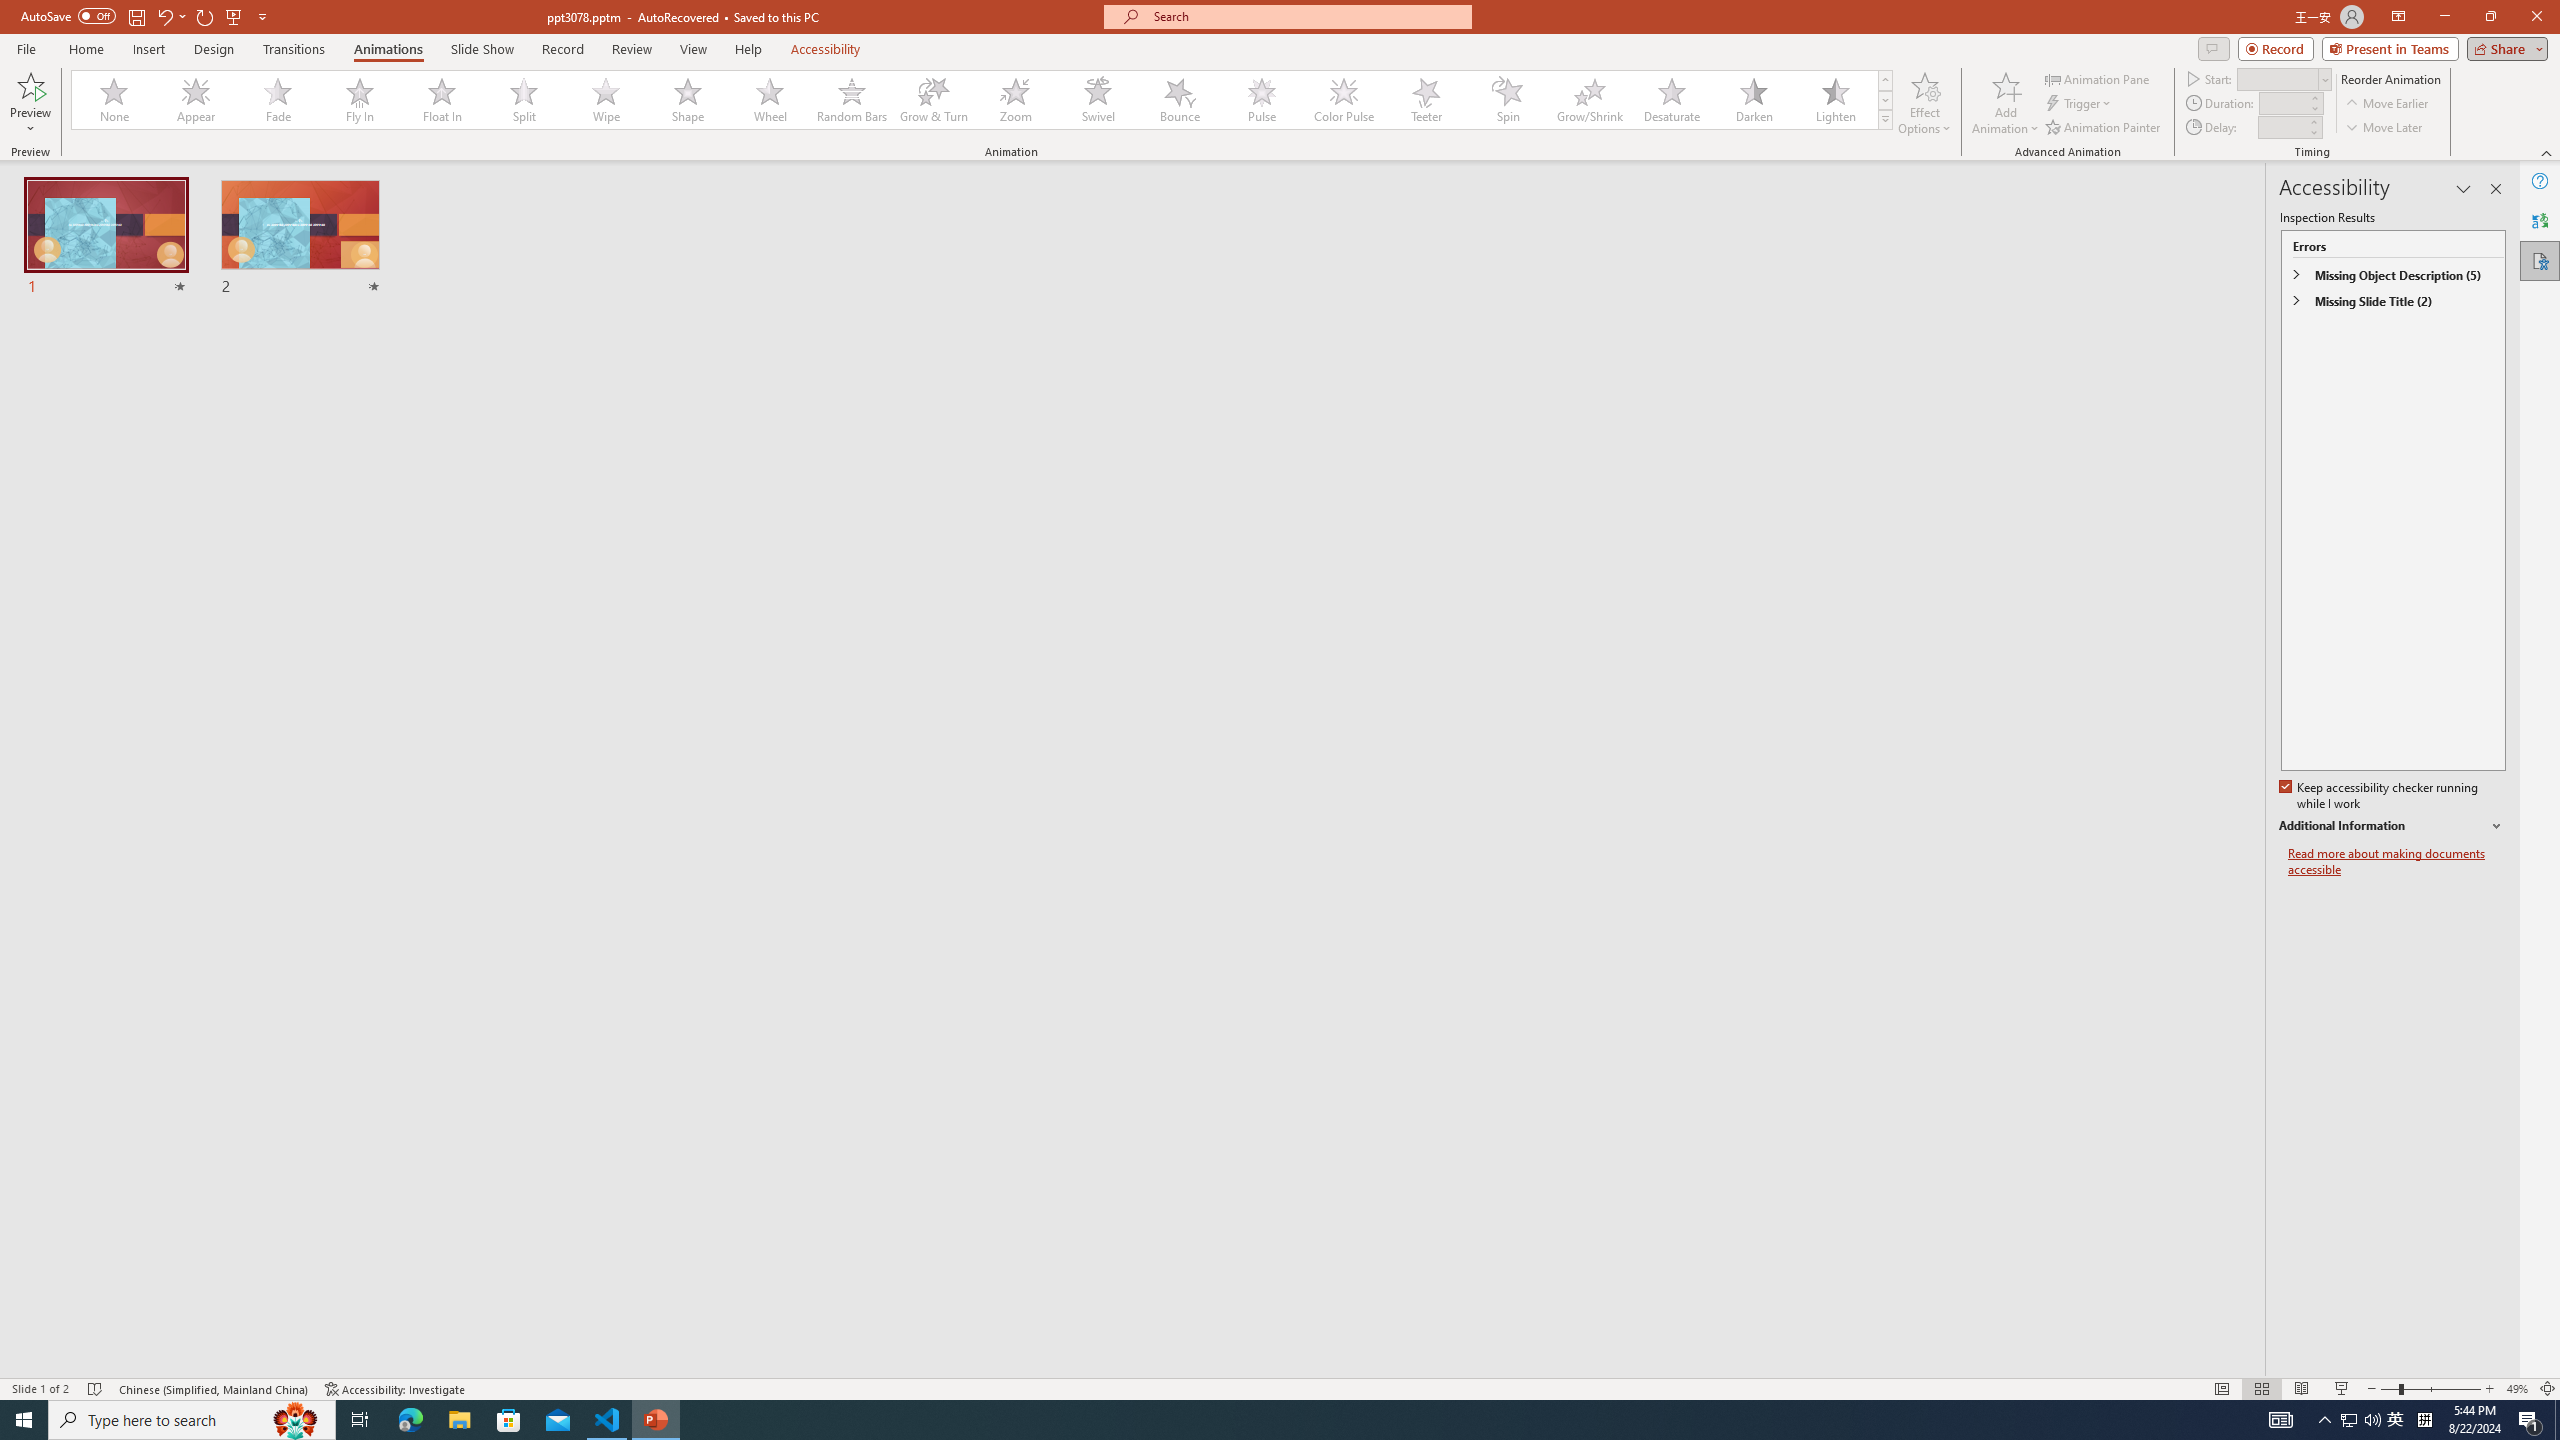 This screenshot has height=1440, width=2560. I want to click on None, so click(115, 100).